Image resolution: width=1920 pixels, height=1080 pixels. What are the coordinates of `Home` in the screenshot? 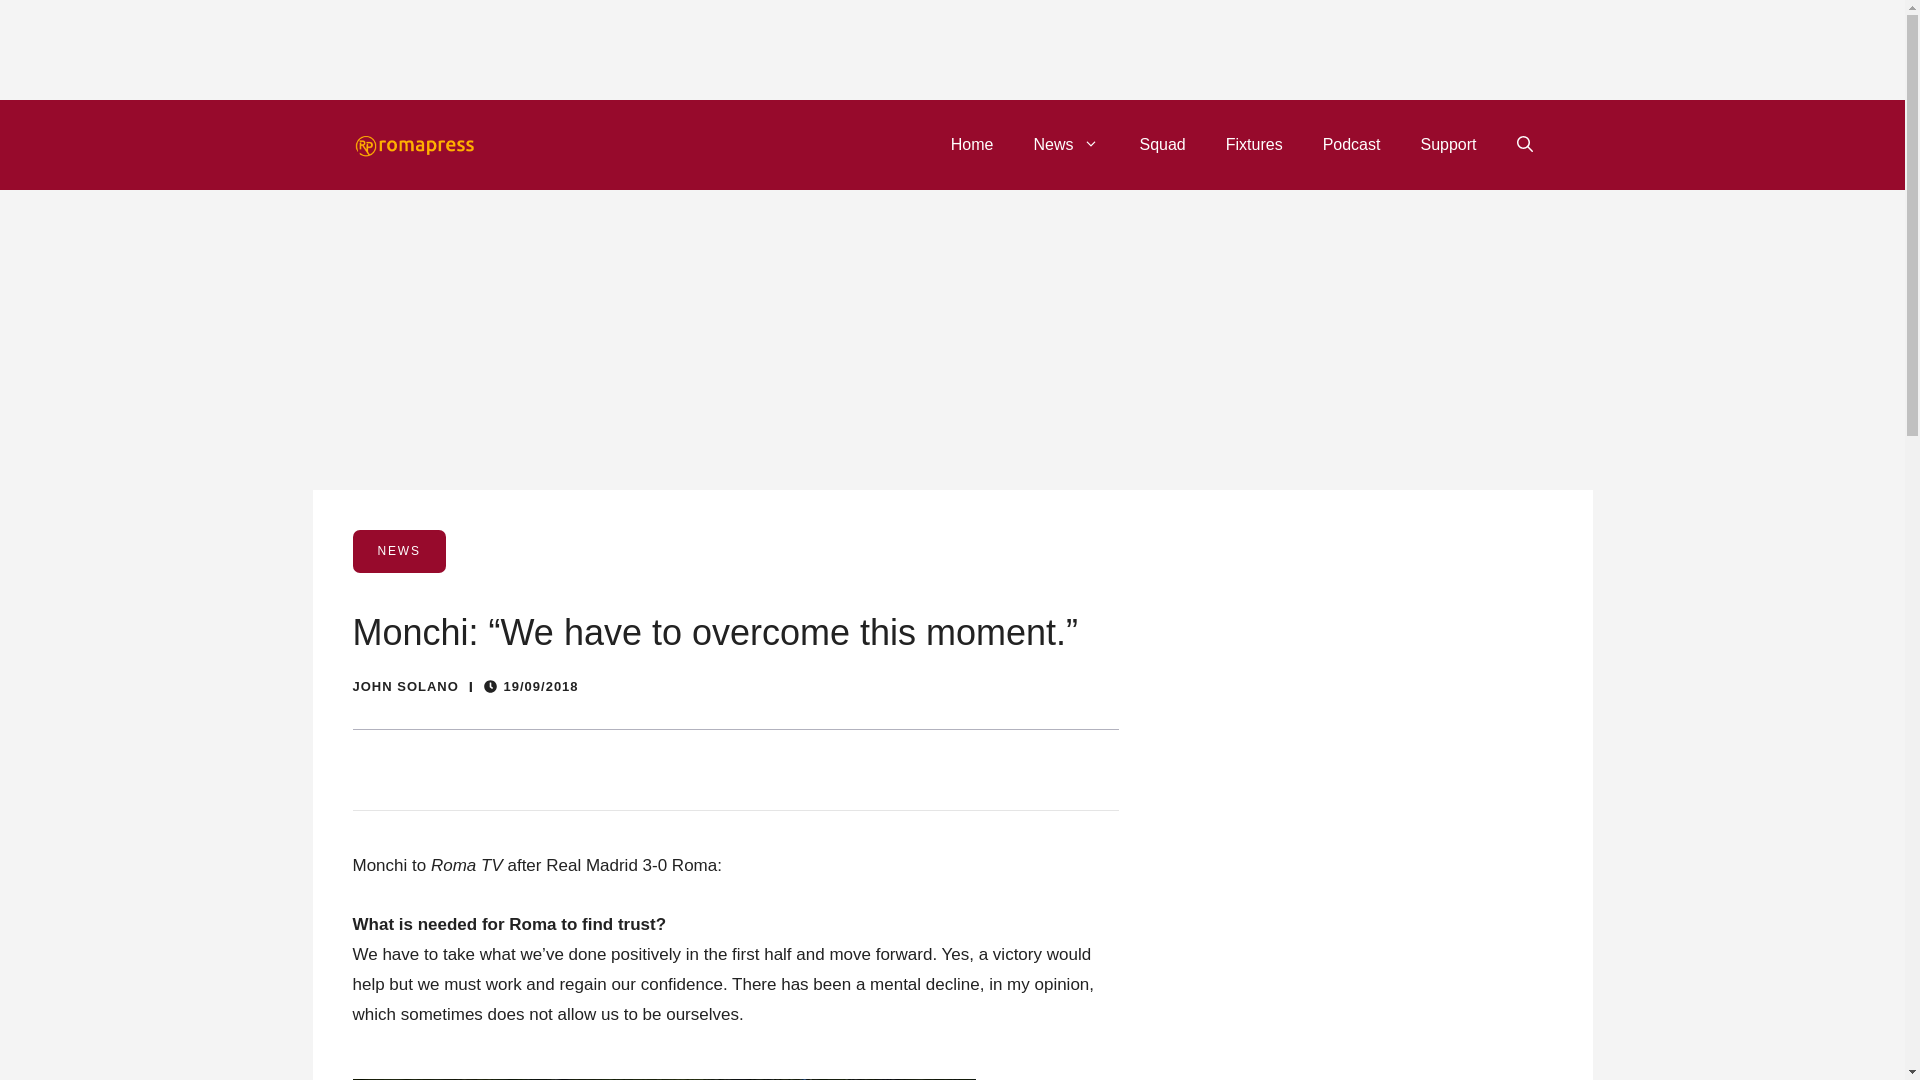 It's located at (972, 144).